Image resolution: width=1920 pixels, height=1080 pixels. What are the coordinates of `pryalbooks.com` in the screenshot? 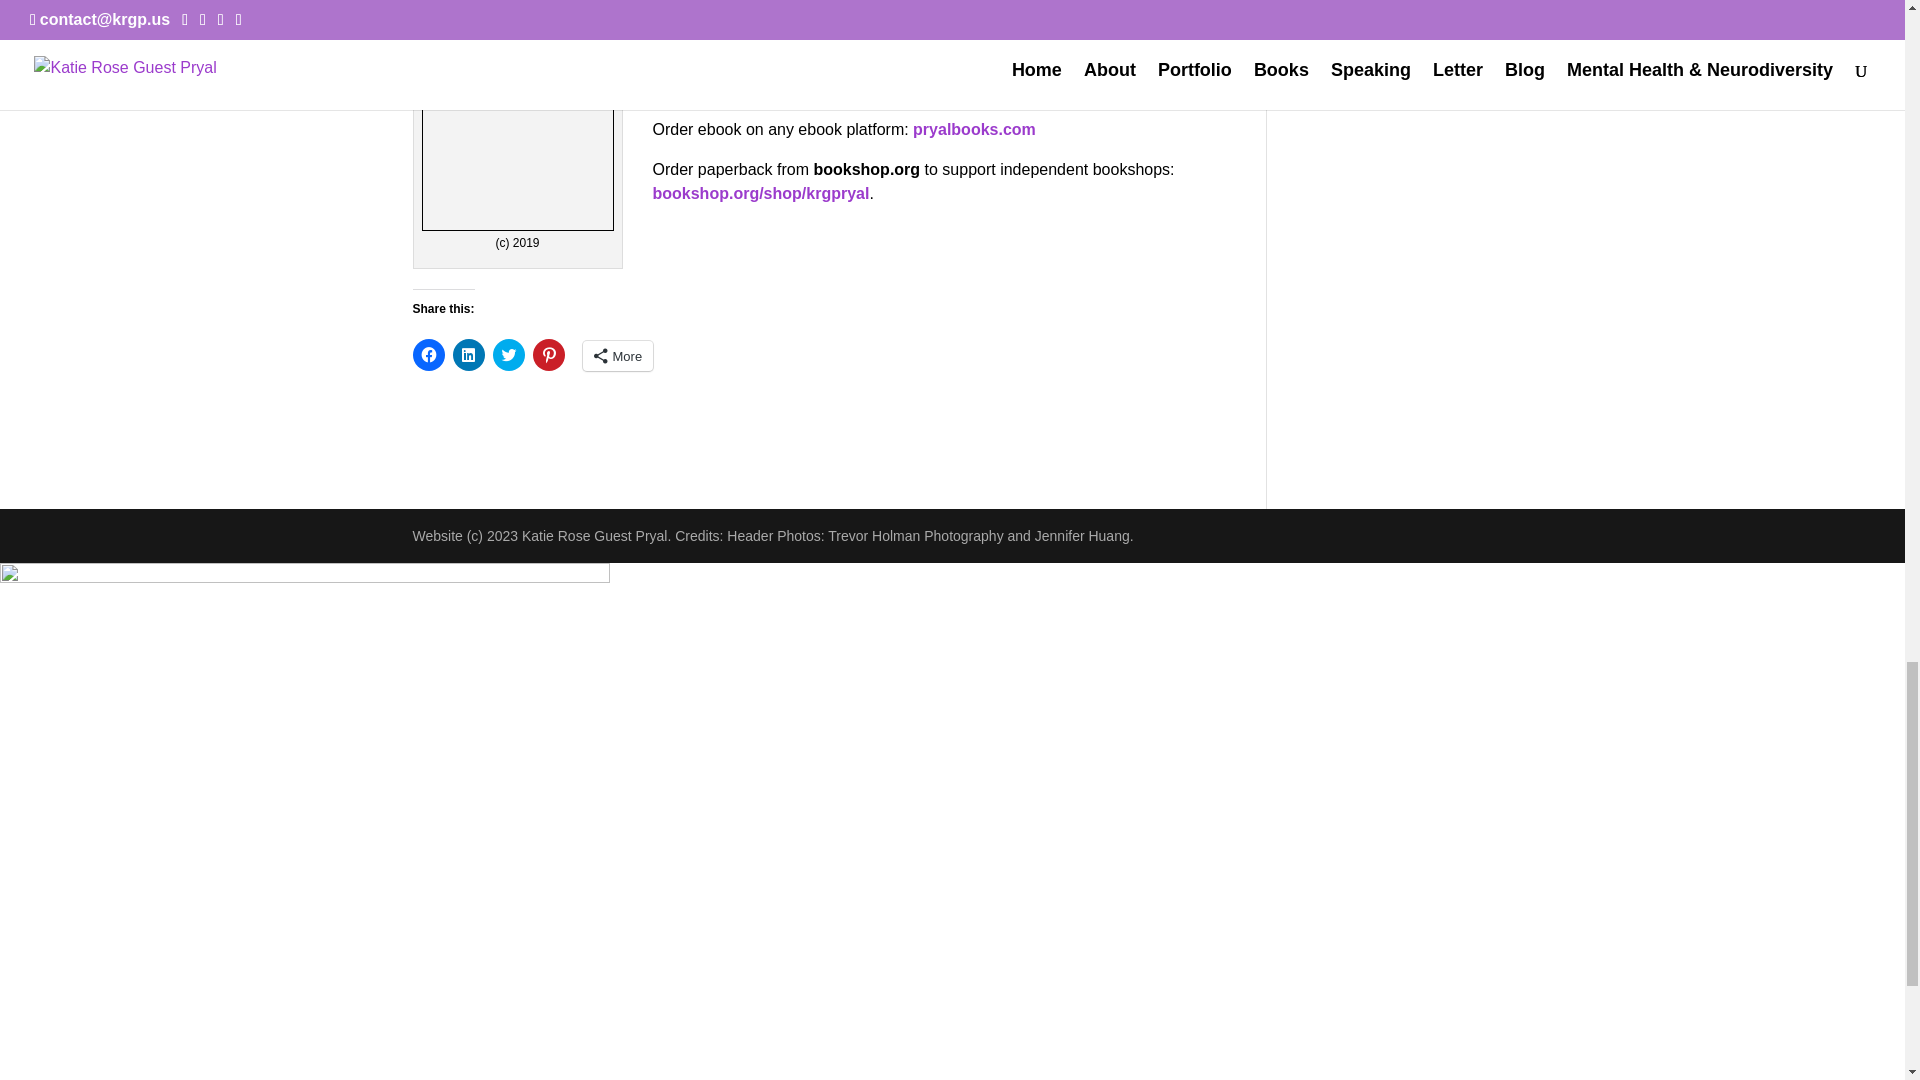 It's located at (974, 129).